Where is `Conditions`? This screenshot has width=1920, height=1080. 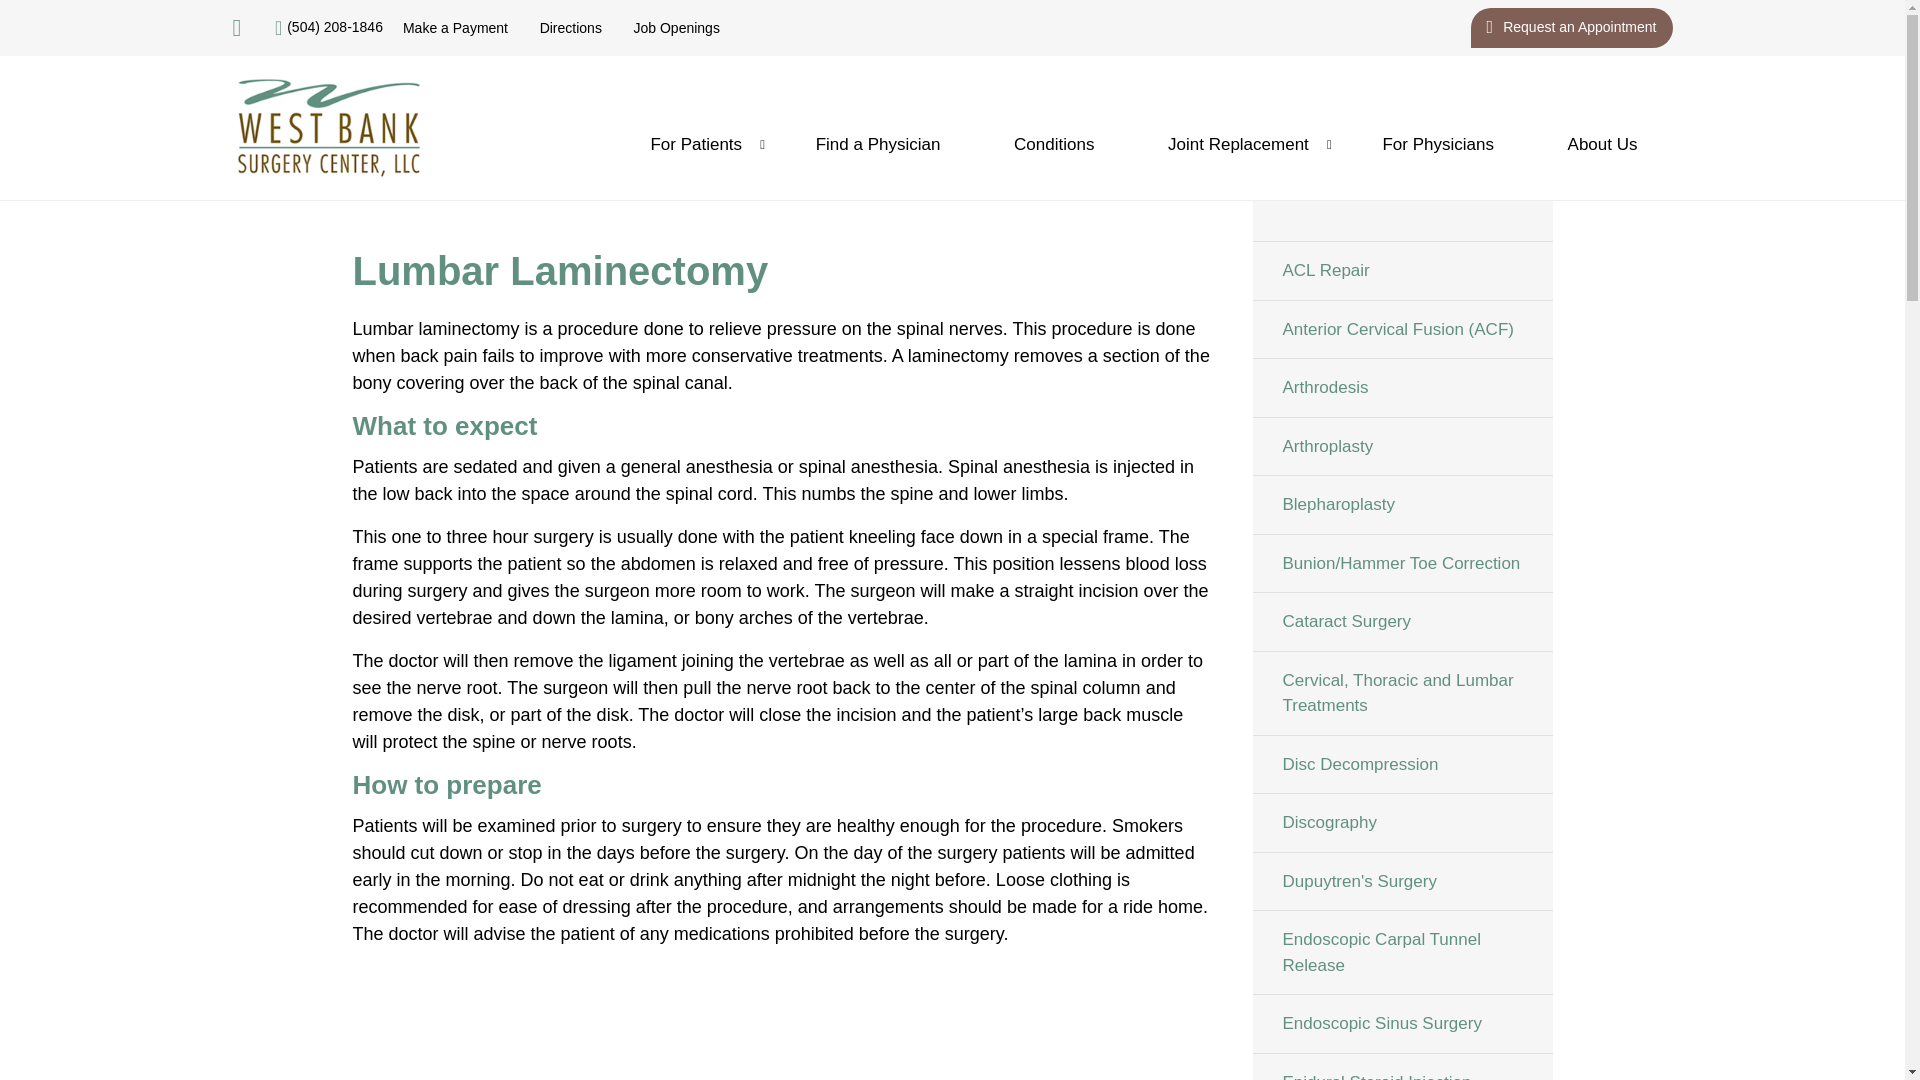 Conditions is located at coordinates (1054, 144).